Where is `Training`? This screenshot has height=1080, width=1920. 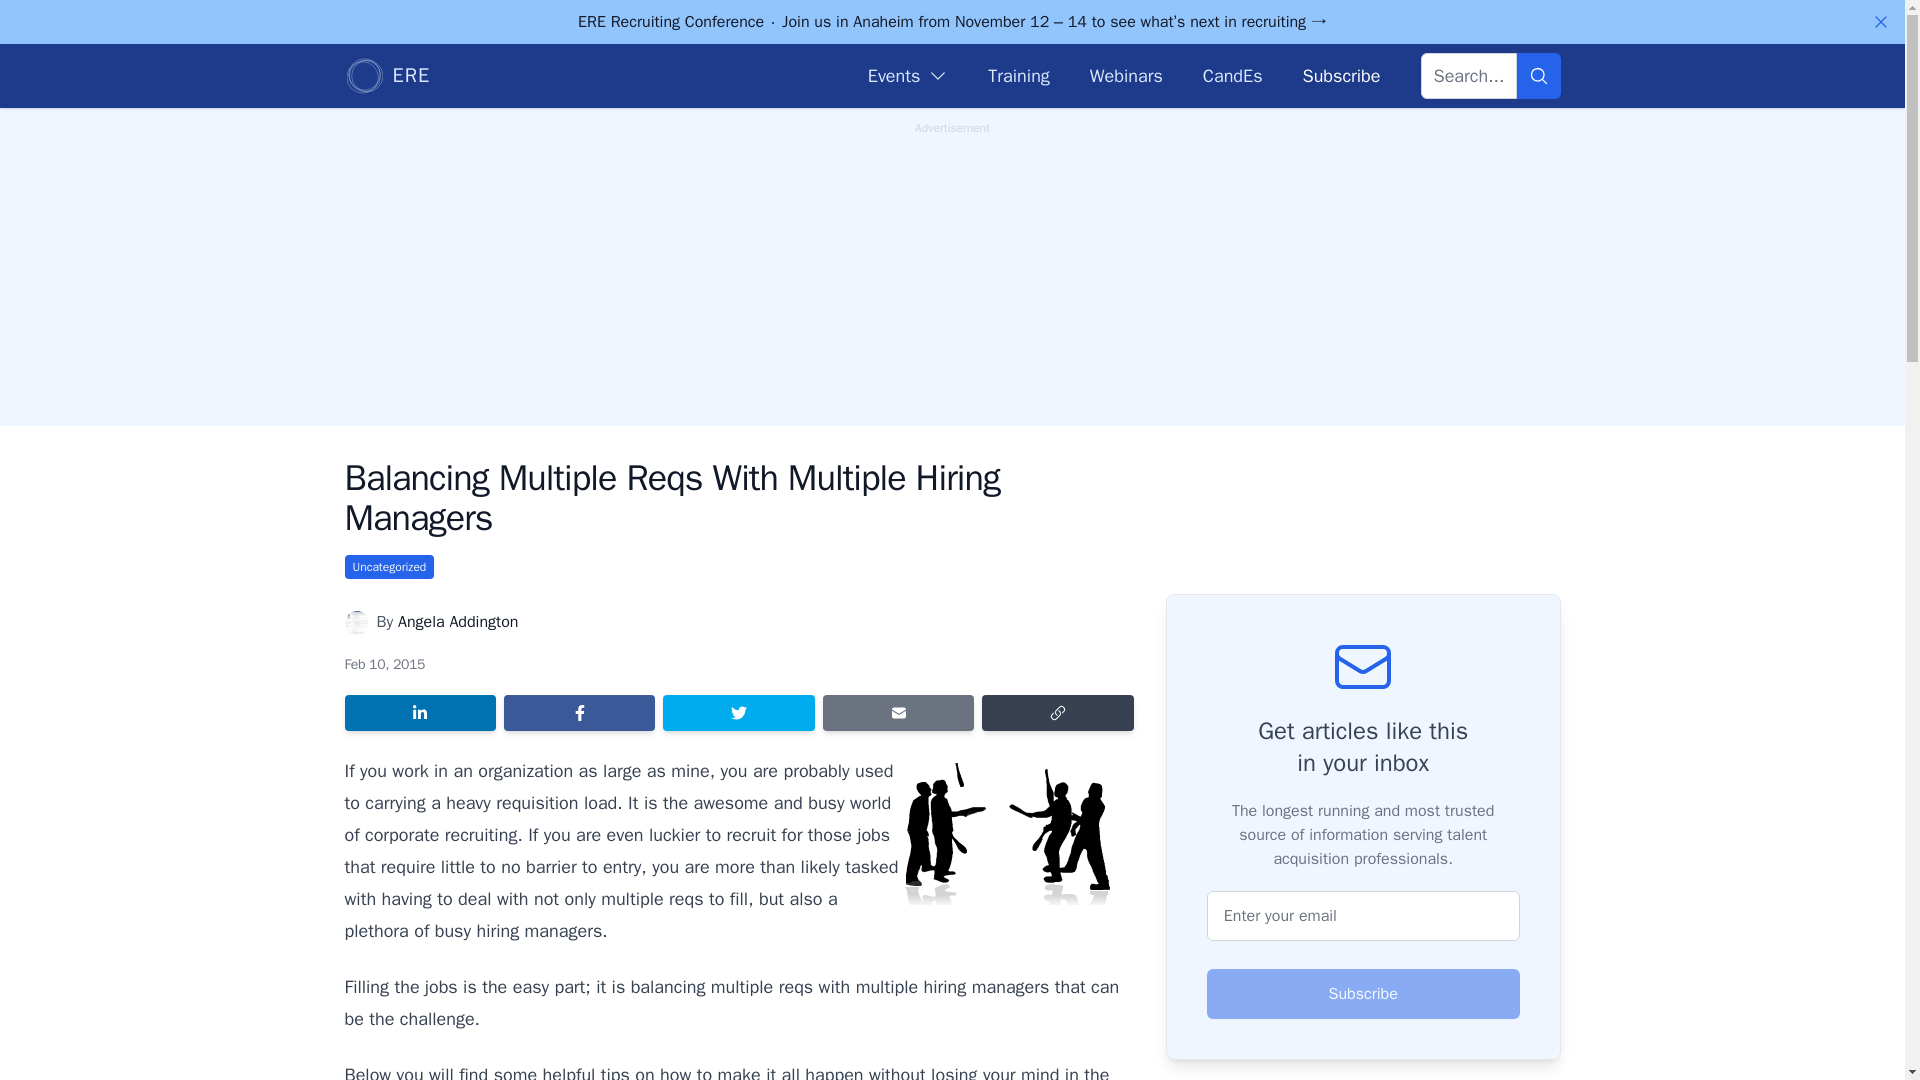
Training is located at coordinates (1018, 75).